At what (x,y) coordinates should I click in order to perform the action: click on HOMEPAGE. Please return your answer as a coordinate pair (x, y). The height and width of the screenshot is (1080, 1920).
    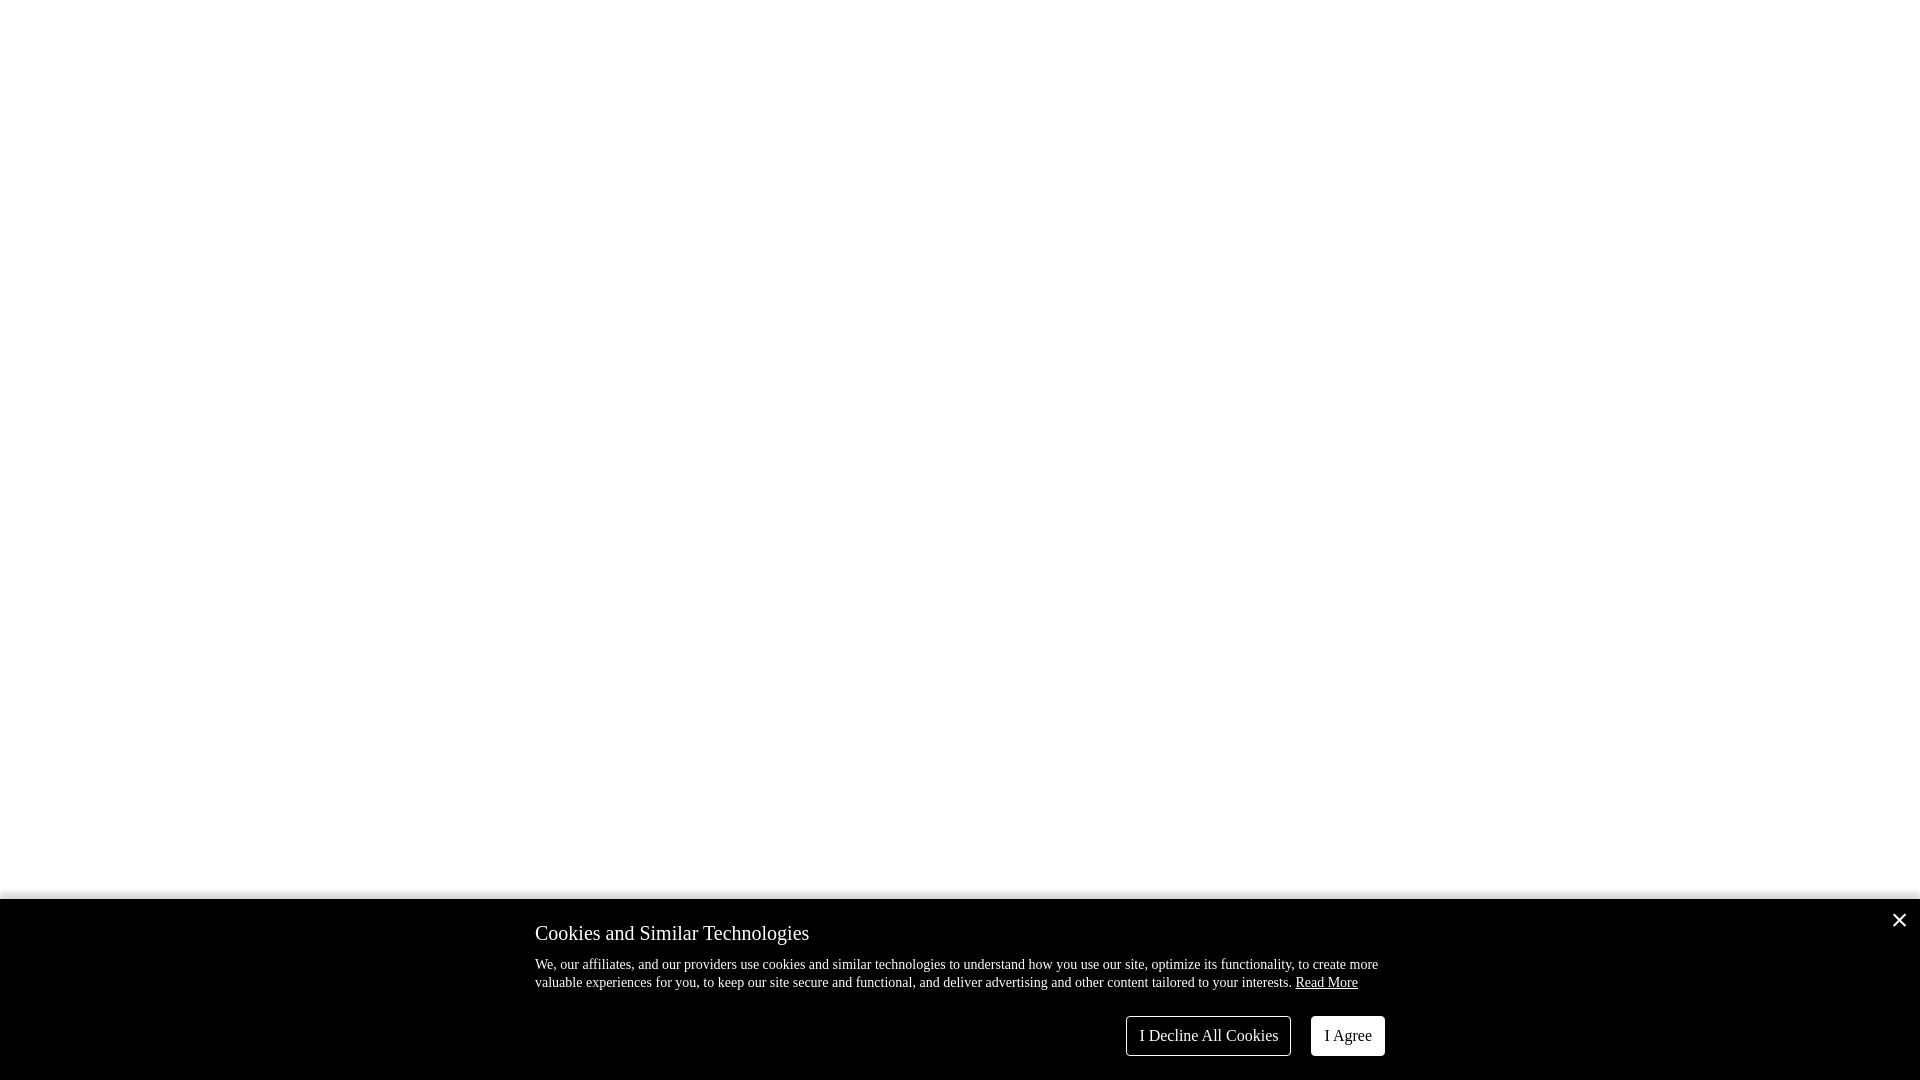
    Looking at the image, I should click on (960, 337).